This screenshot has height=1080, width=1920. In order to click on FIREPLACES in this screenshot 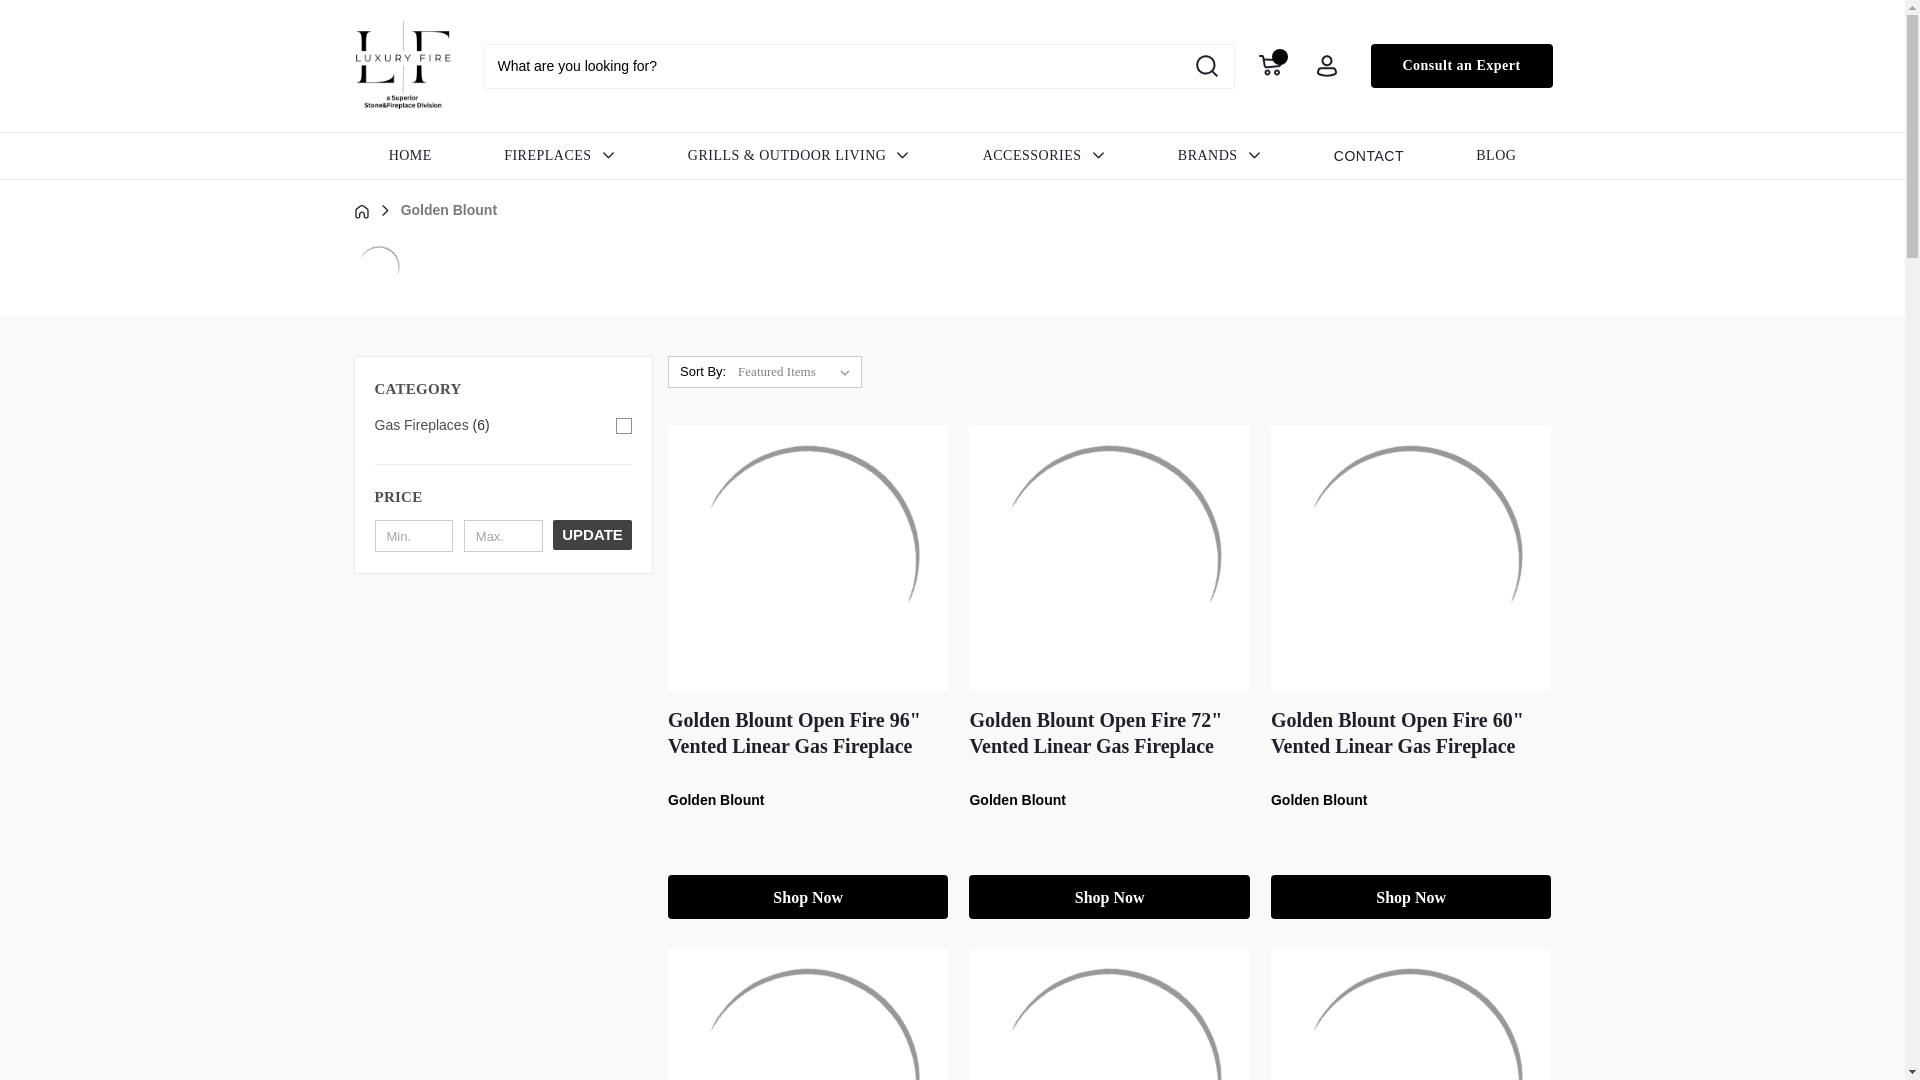, I will do `click(560, 156)`.